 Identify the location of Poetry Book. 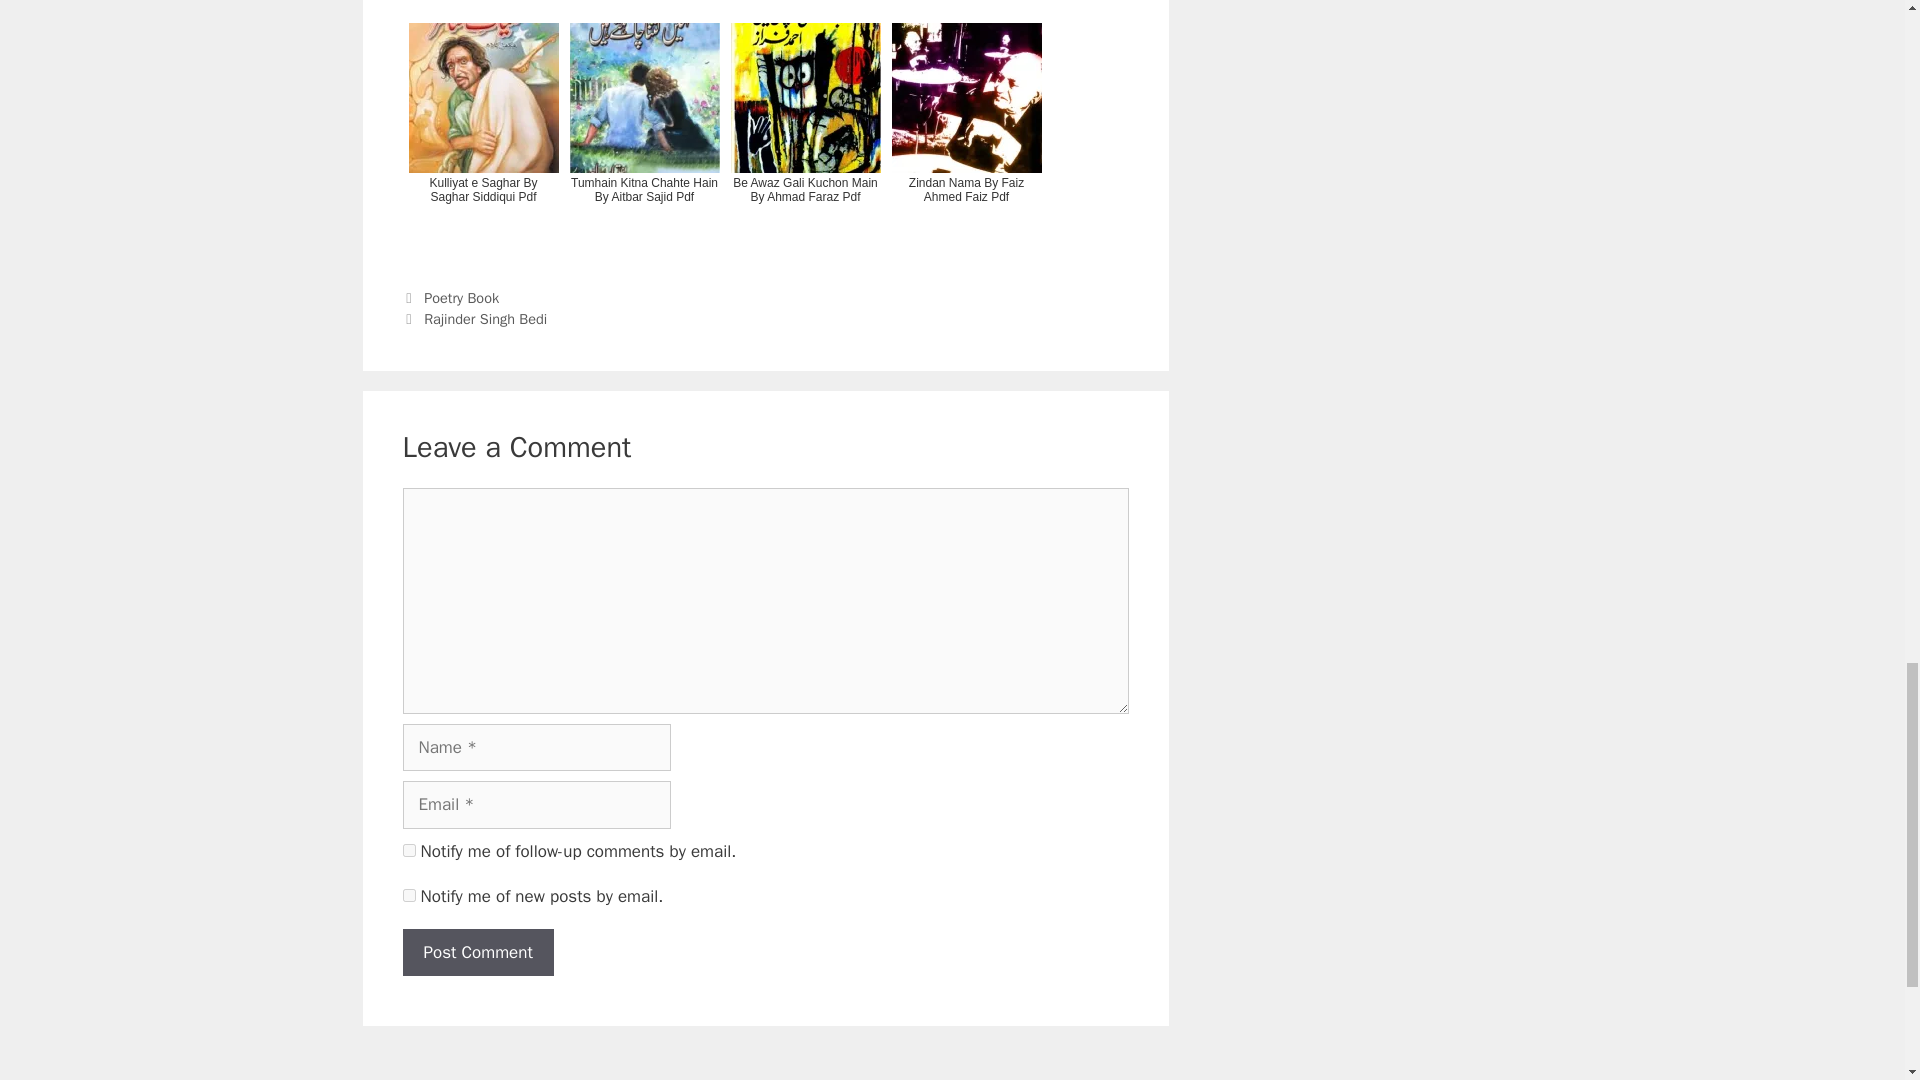
(462, 298).